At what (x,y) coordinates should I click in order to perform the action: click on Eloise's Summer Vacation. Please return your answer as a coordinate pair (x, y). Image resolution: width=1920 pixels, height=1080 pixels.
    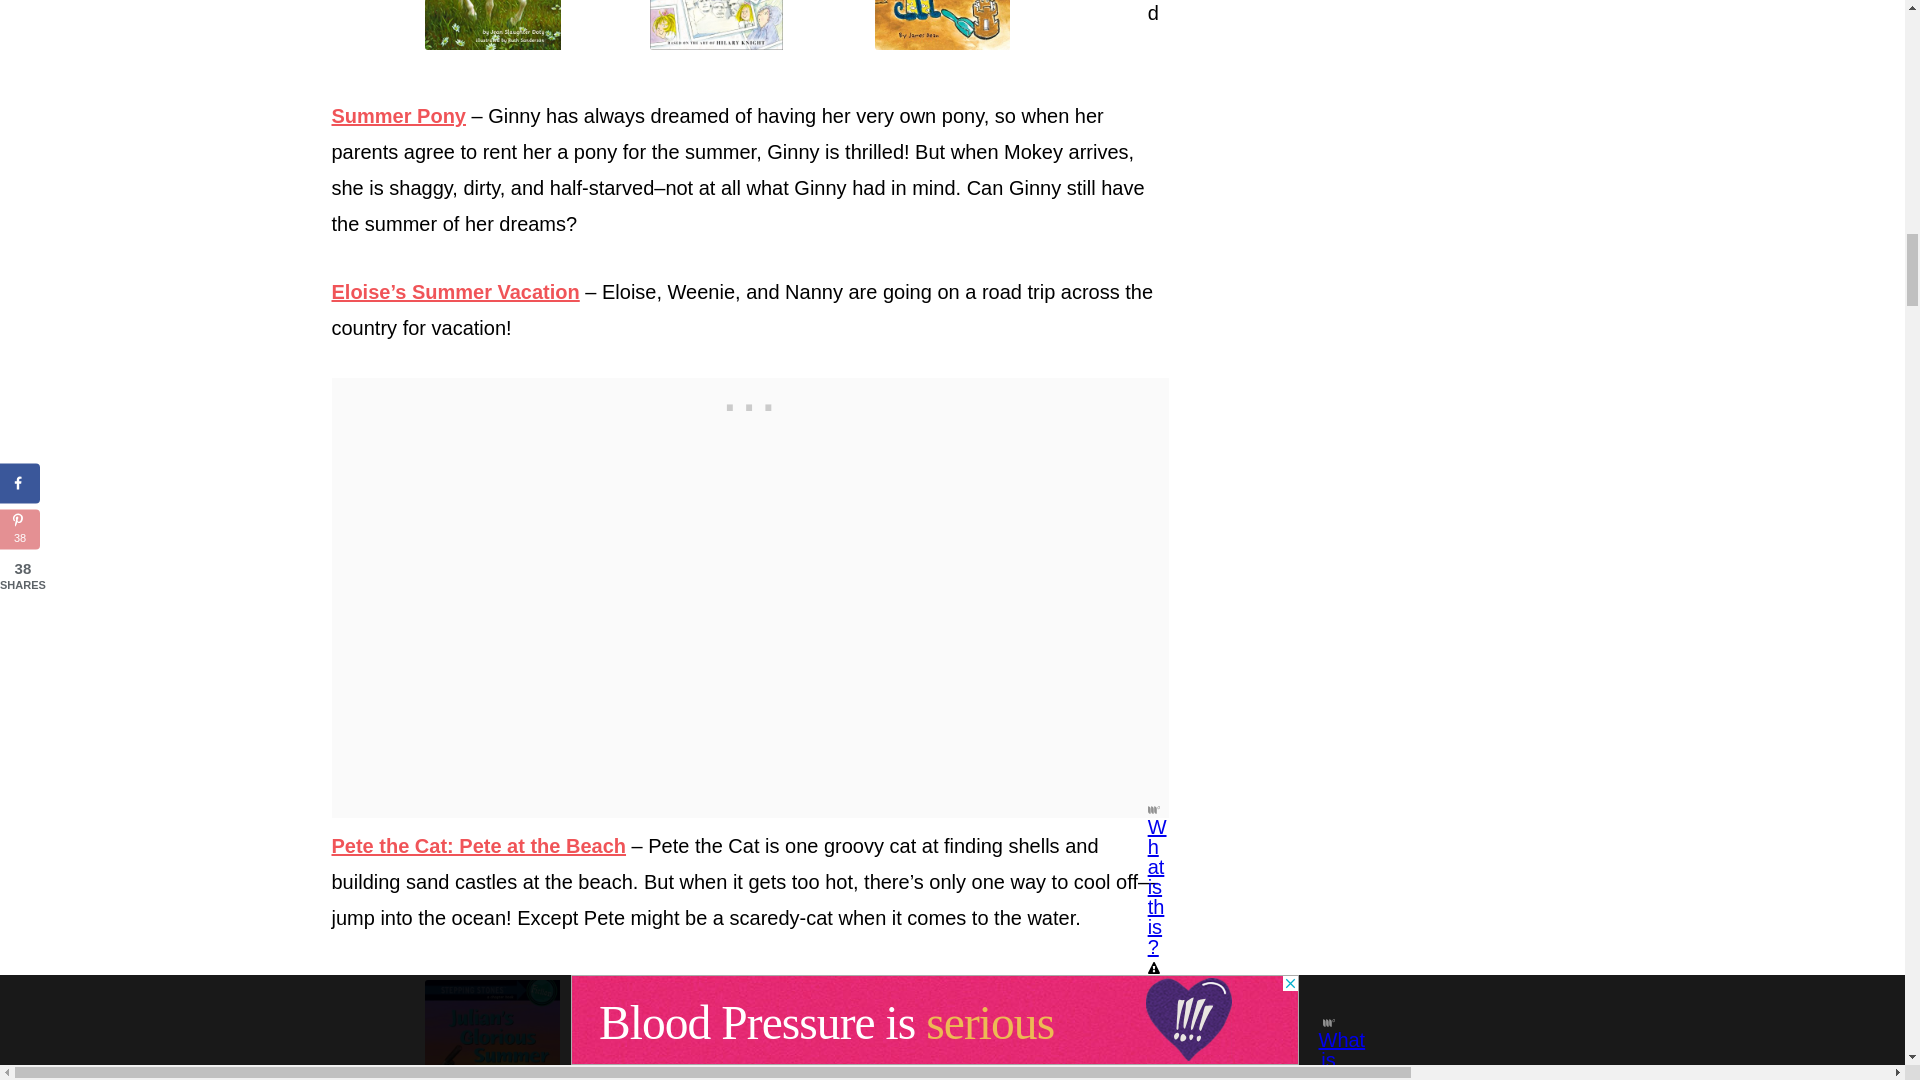
    Looking at the image, I should click on (750, 26).